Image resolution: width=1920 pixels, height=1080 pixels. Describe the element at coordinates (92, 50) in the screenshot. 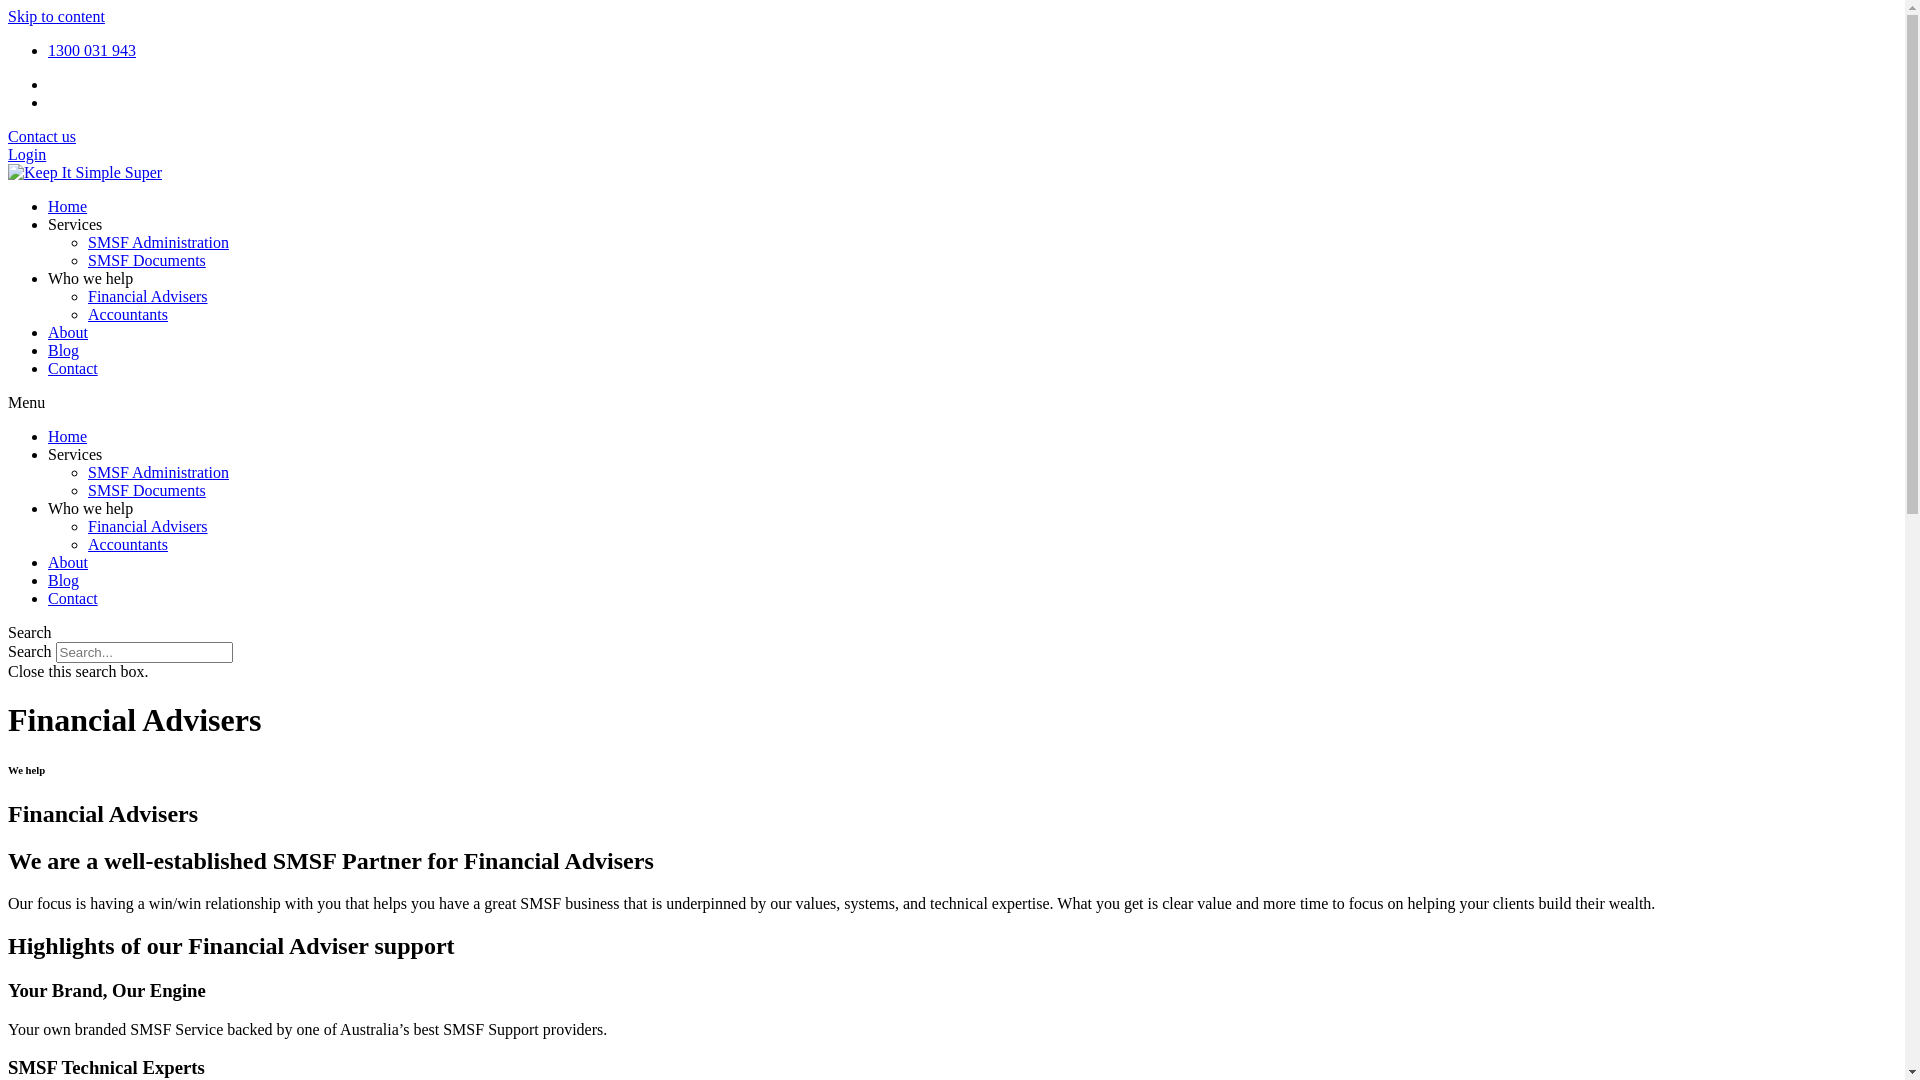

I see `1300 031 943` at that location.